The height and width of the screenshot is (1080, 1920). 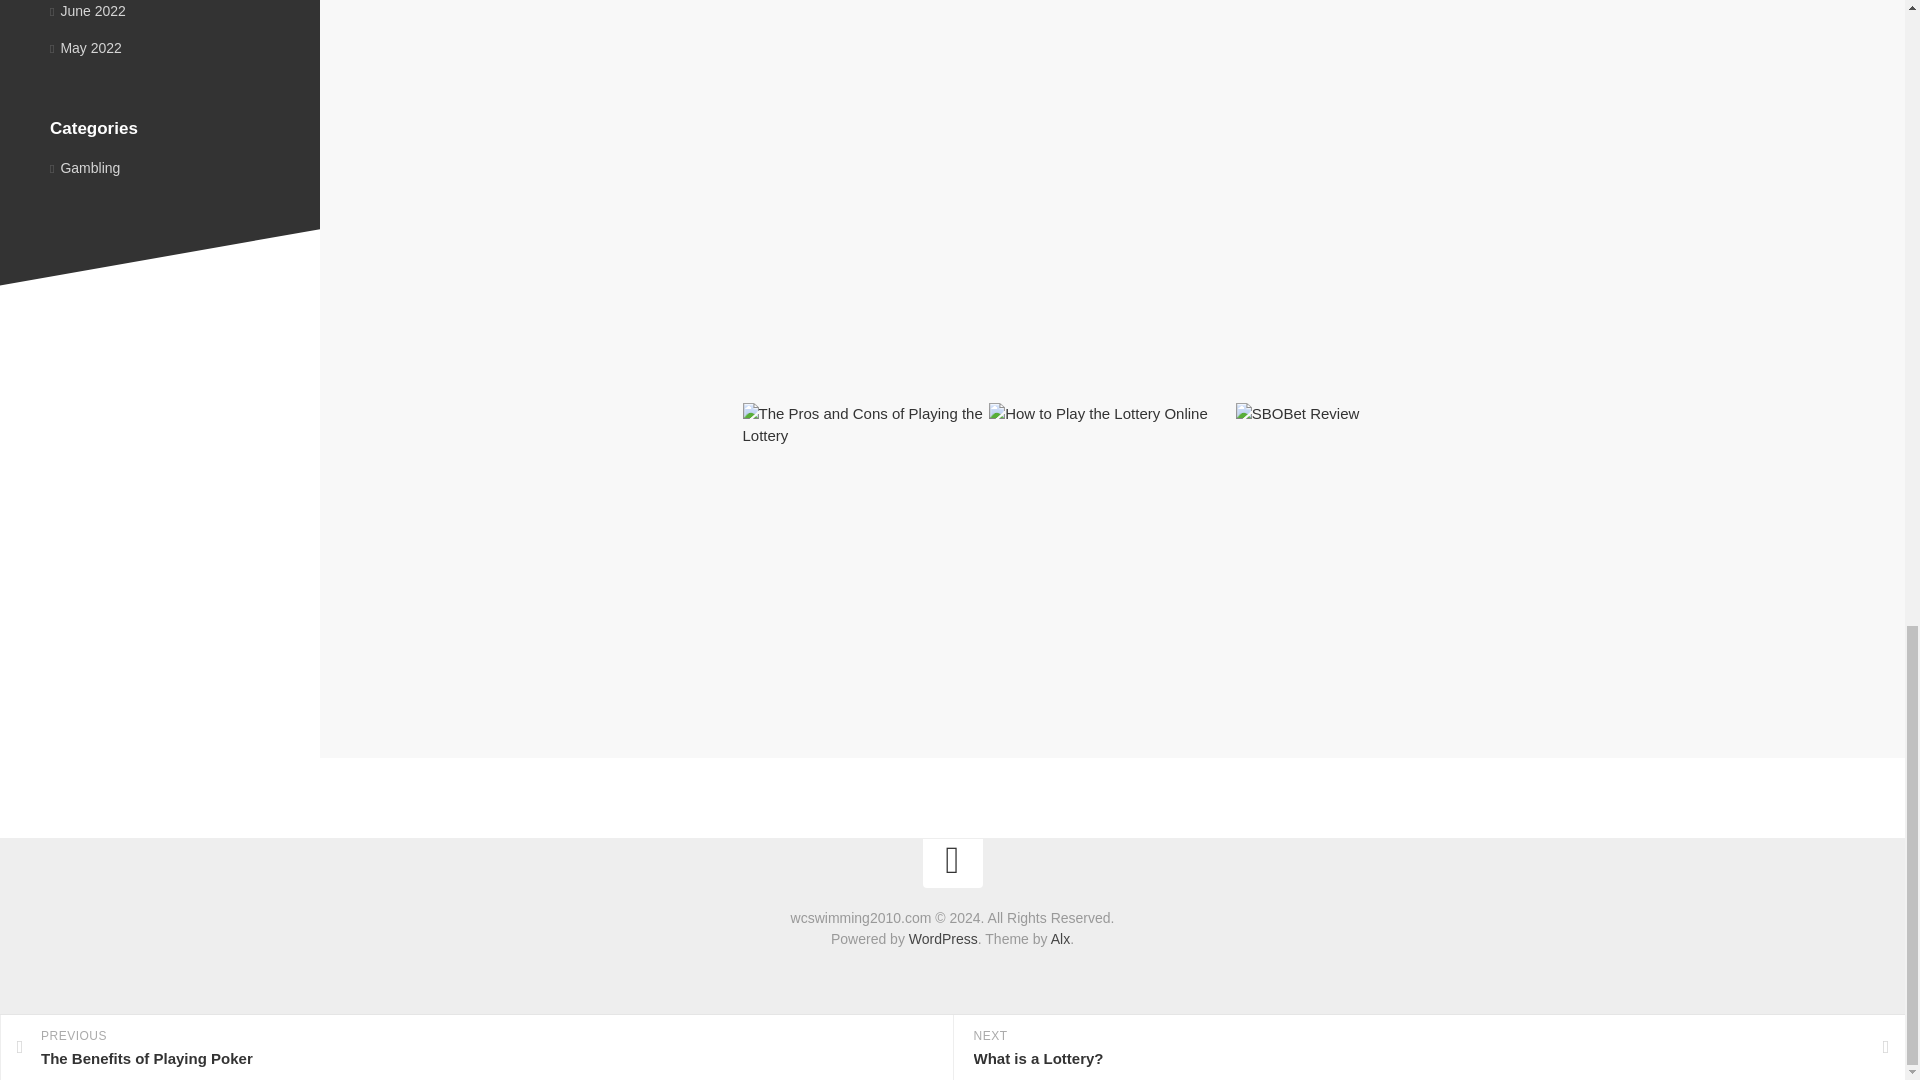 What do you see at coordinates (1296, 572) in the screenshot?
I see `SBOBet Review` at bounding box center [1296, 572].